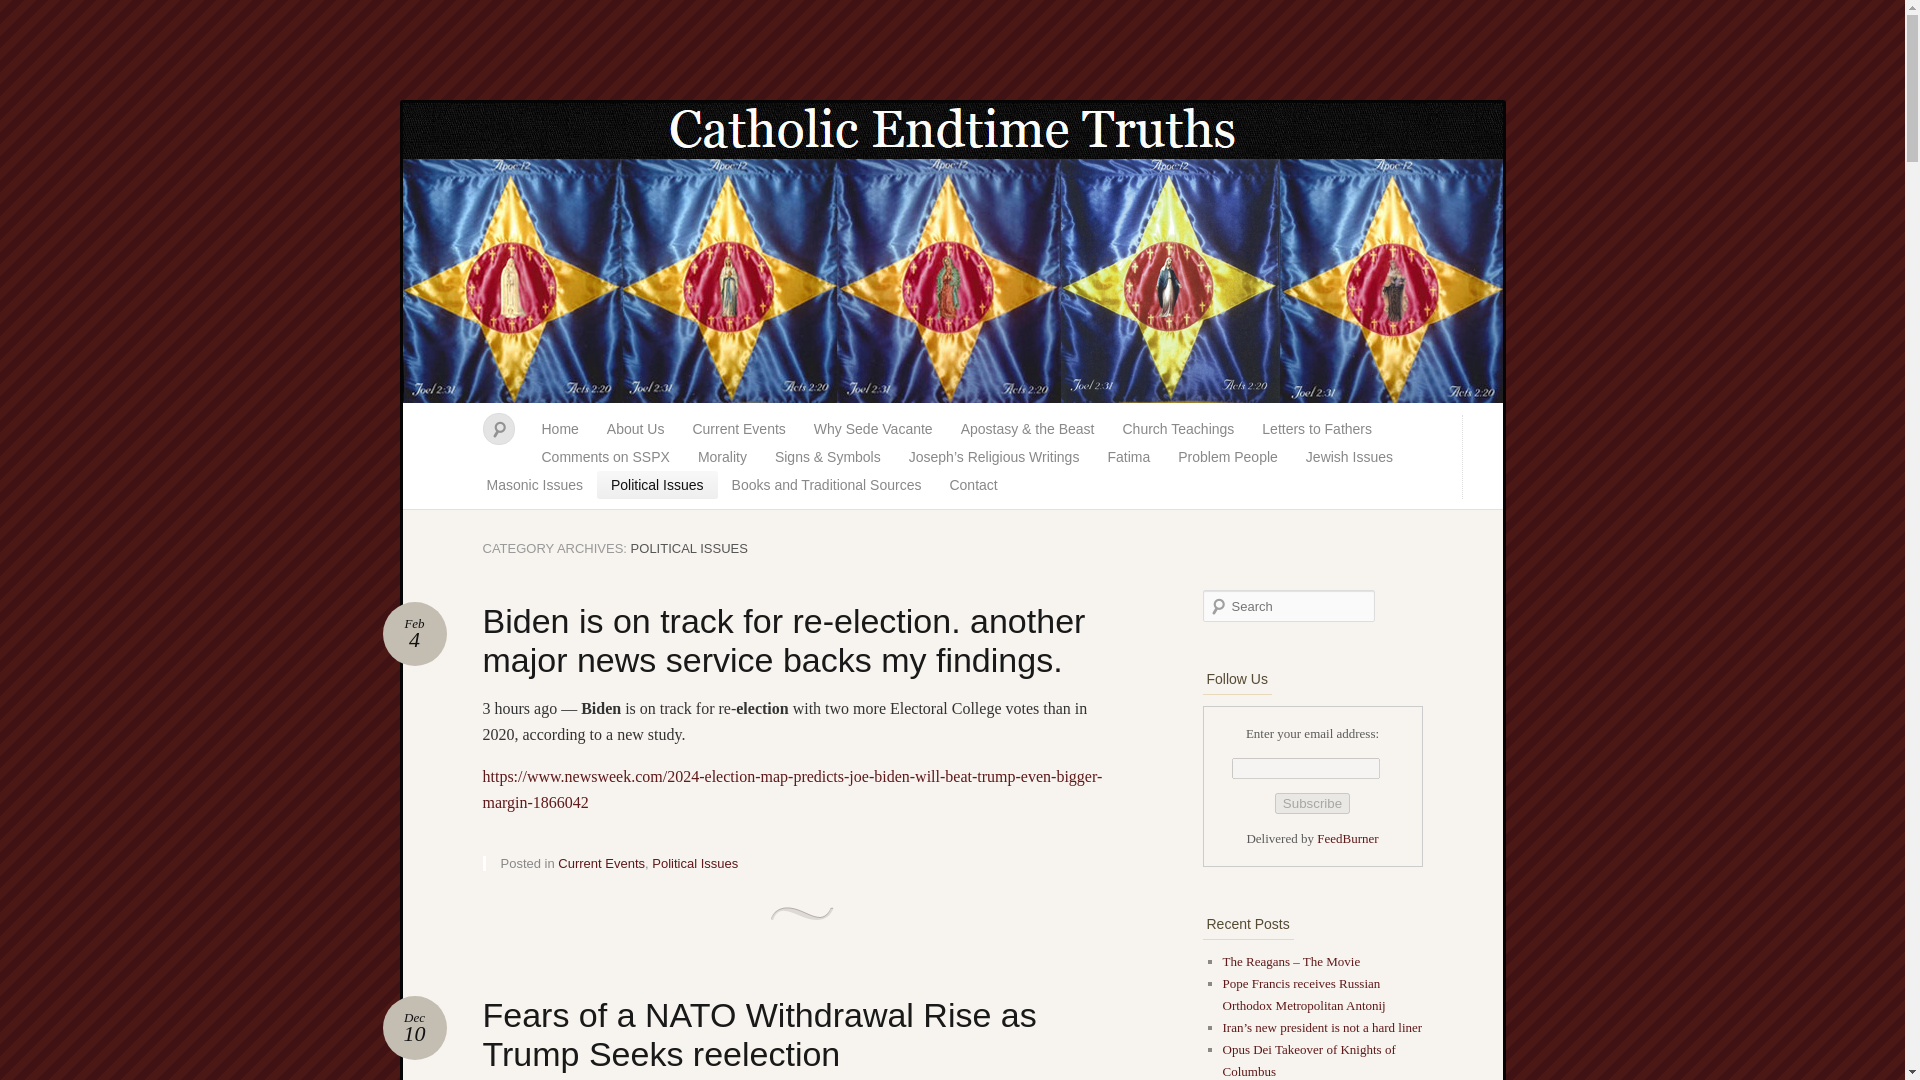 The height and width of the screenshot is (1080, 1920). I want to click on Masonic Issues, so click(973, 484).